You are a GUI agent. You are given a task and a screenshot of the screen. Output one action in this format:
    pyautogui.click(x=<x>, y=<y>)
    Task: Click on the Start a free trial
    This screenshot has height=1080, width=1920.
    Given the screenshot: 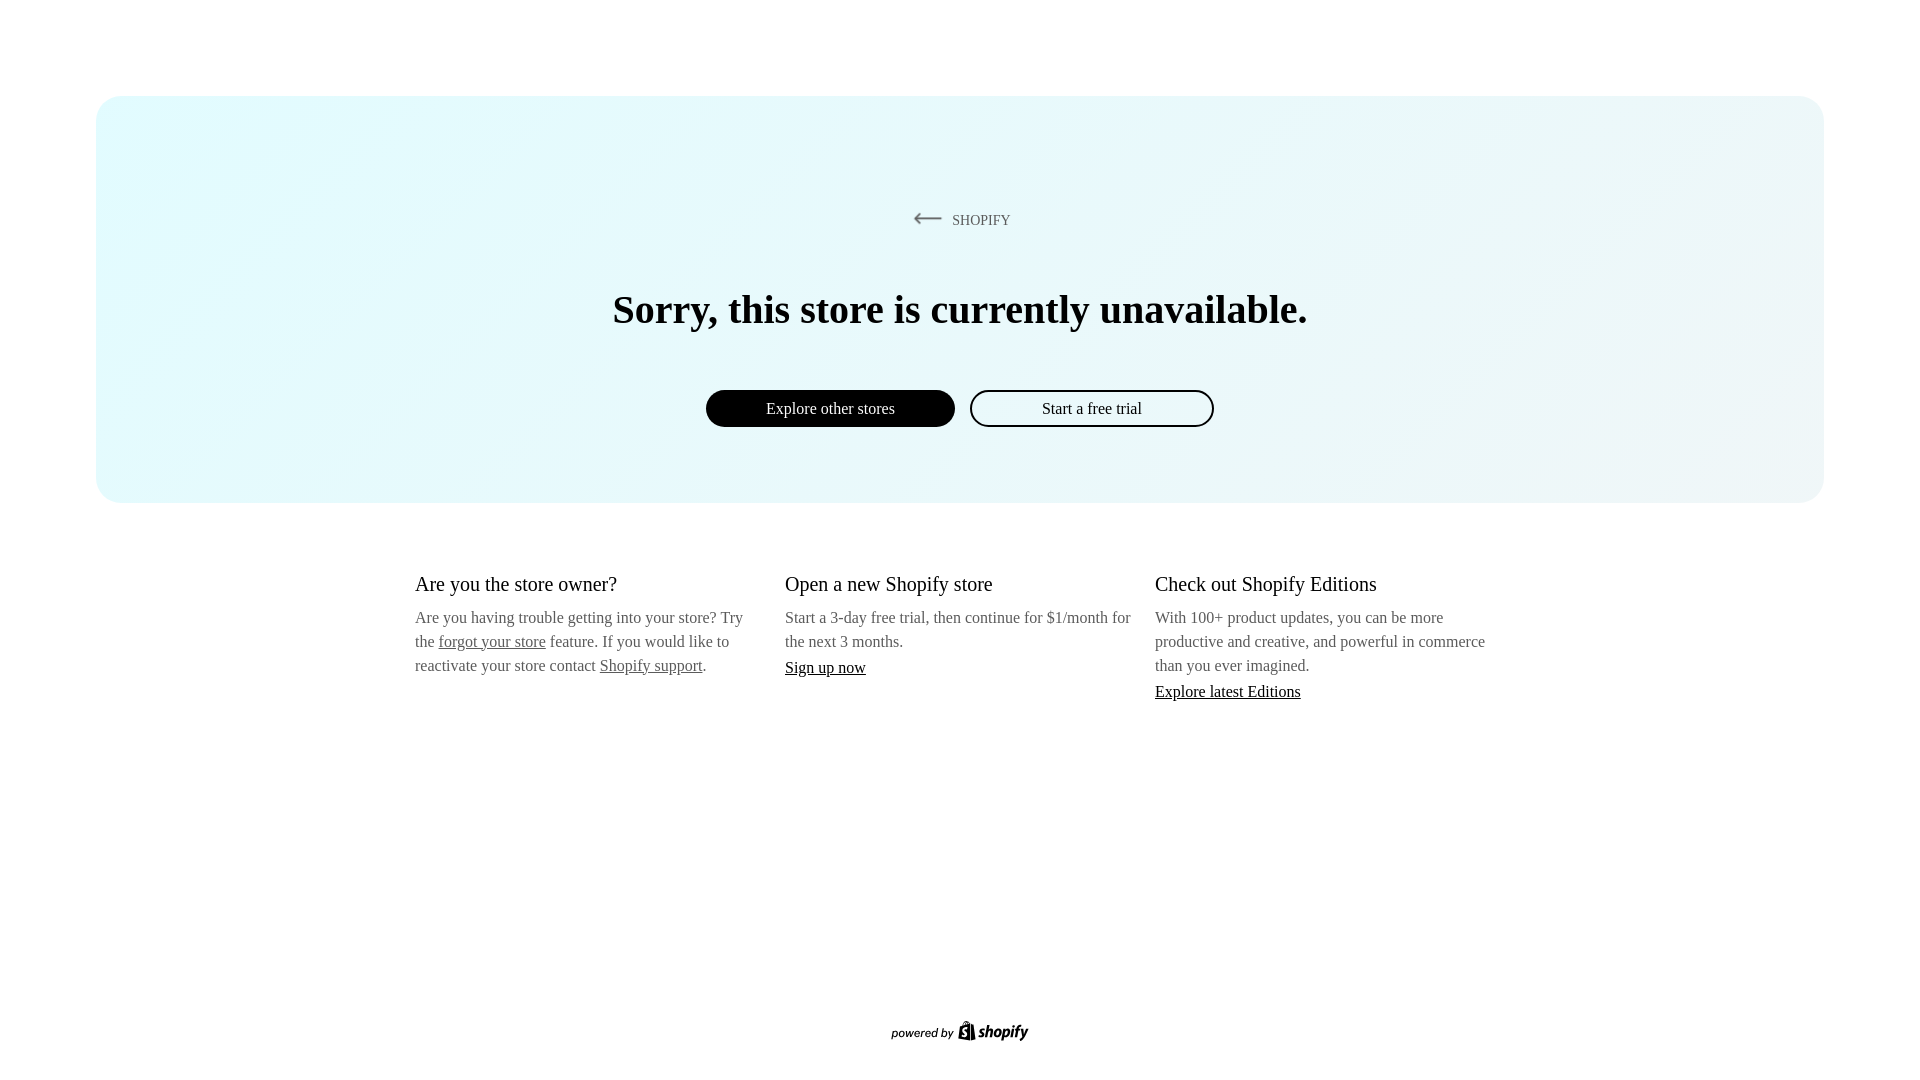 What is the action you would take?
    pyautogui.click(x=1091, y=408)
    